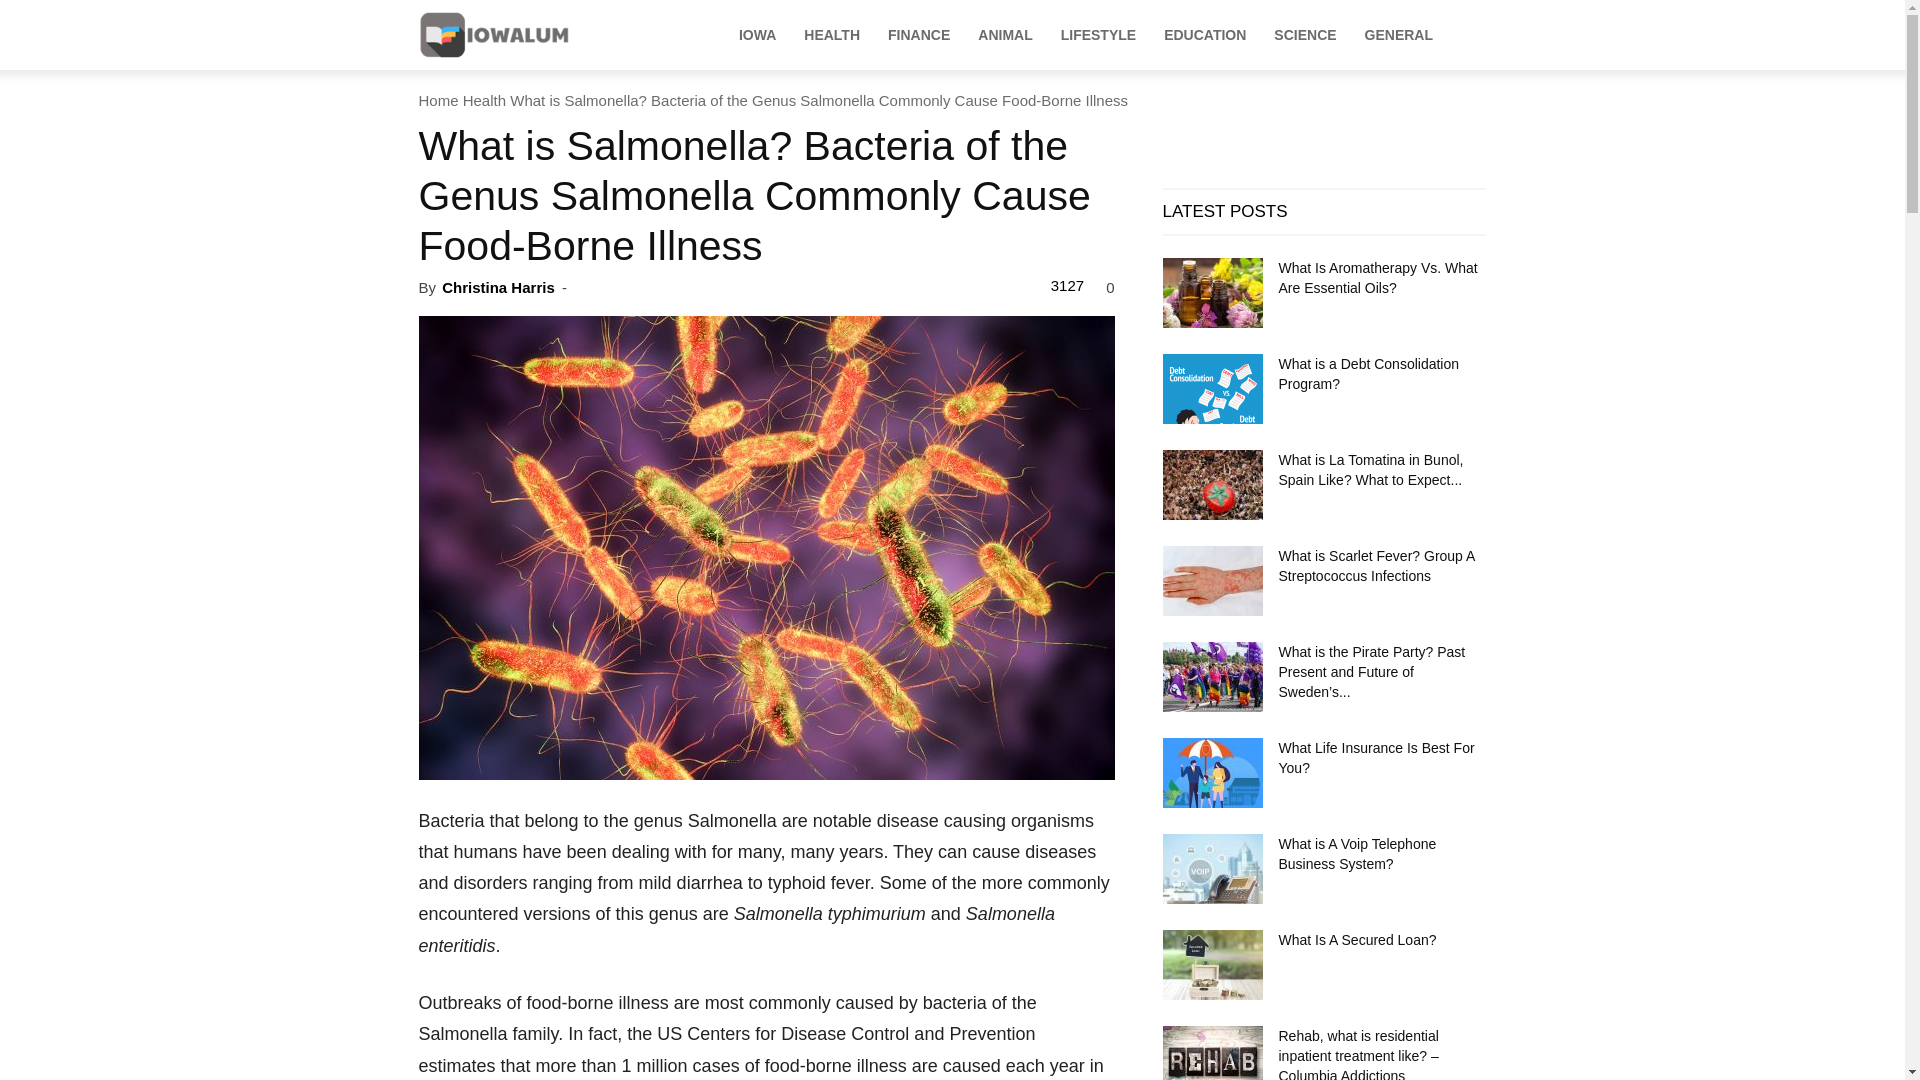 The height and width of the screenshot is (1080, 1920). What do you see at coordinates (484, 100) in the screenshot?
I see `Health` at bounding box center [484, 100].